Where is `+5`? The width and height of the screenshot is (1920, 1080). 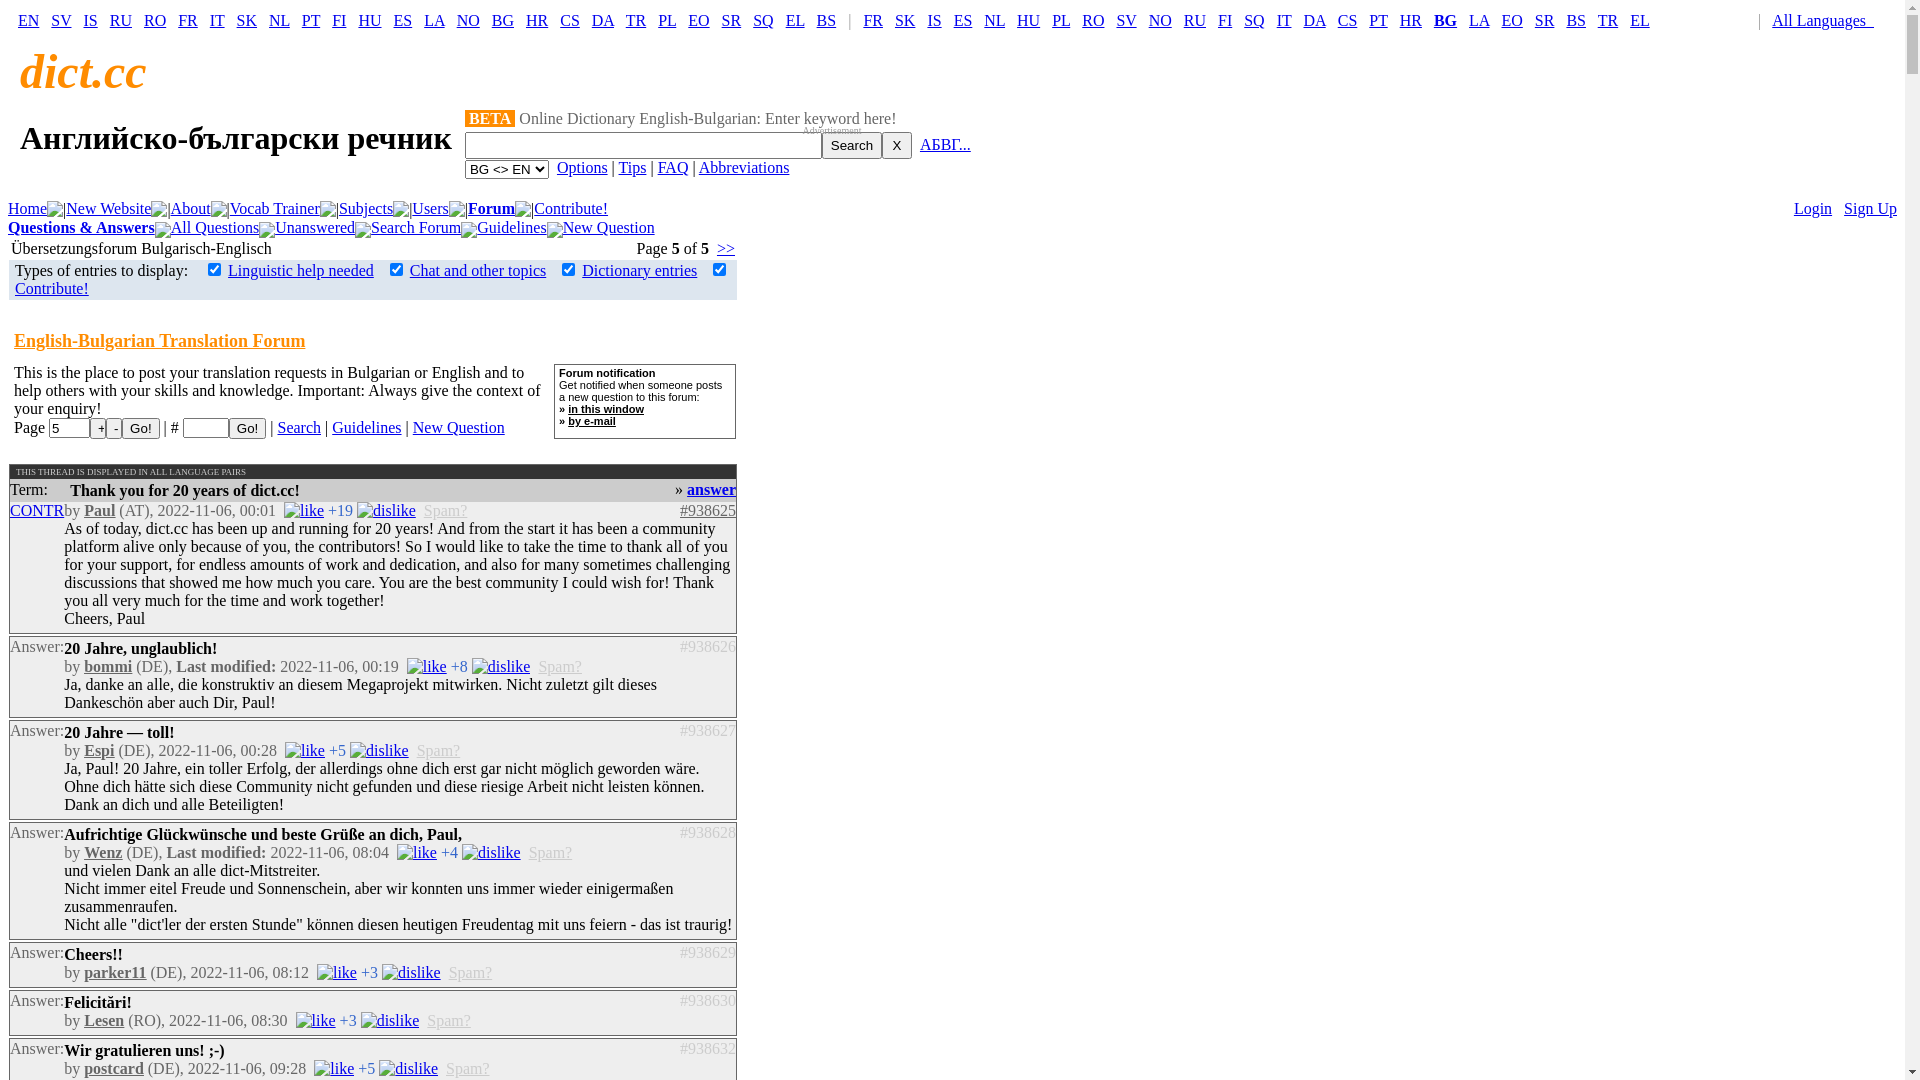 +5 is located at coordinates (338, 750).